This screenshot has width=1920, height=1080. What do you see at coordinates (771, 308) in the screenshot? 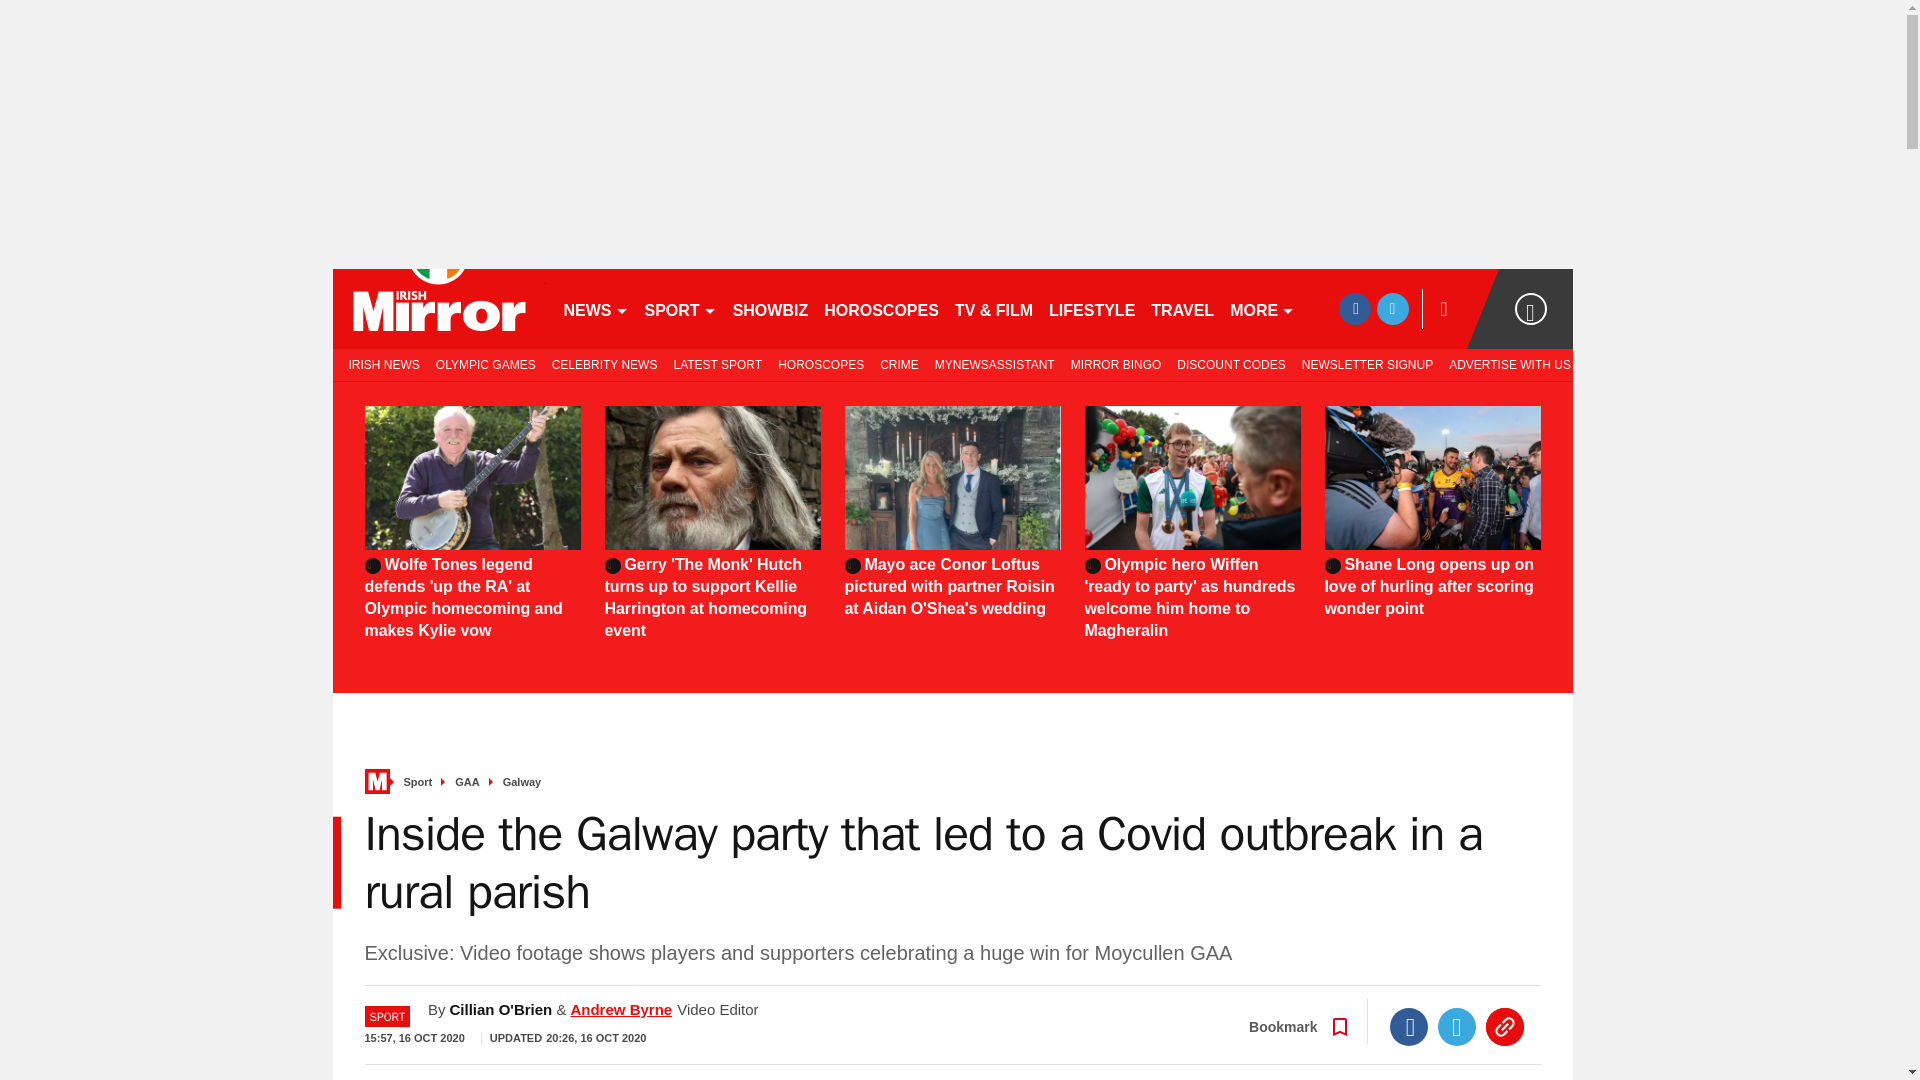
I see `SHOWBIZ` at bounding box center [771, 308].